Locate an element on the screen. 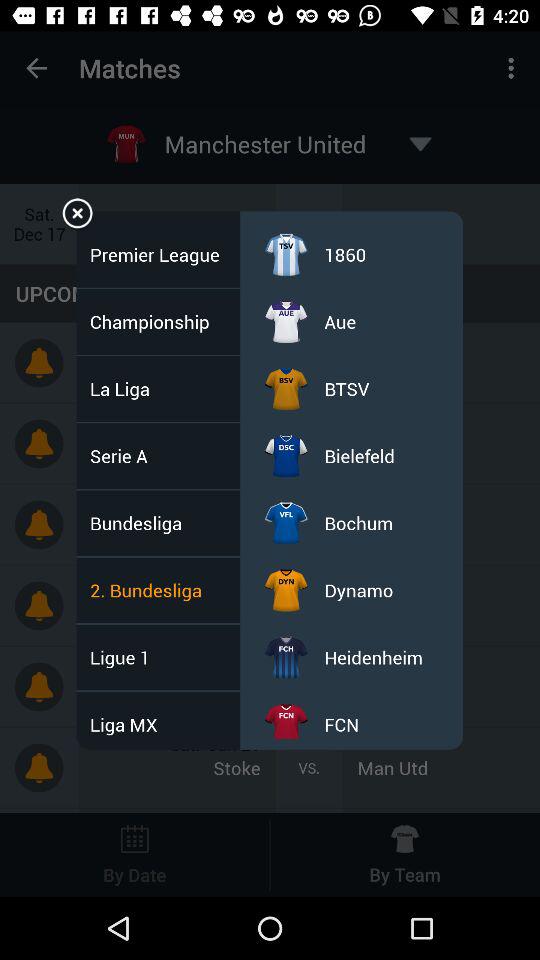 This screenshot has height=960, width=540. turn on the icon above fcn item is located at coordinates (374, 657).